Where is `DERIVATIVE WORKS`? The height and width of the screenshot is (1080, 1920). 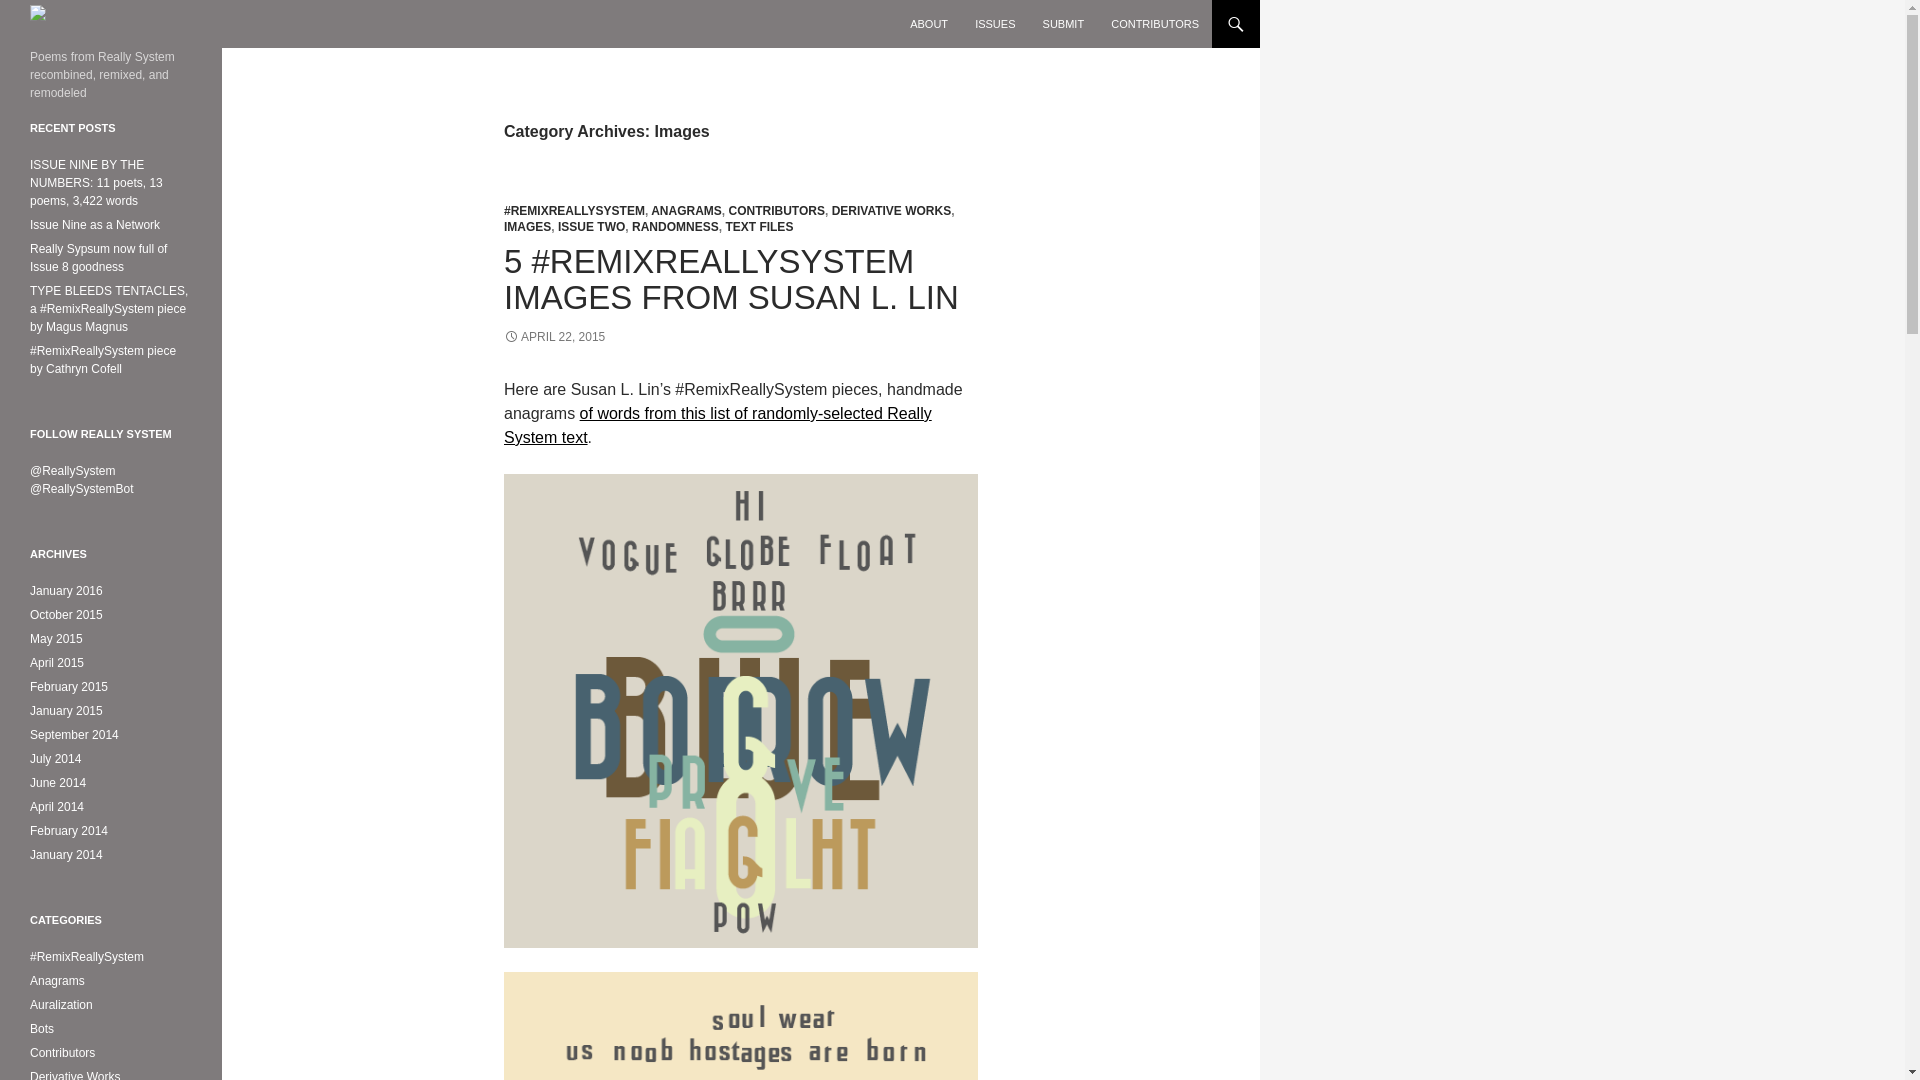 DERIVATIVE WORKS is located at coordinates (892, 211).